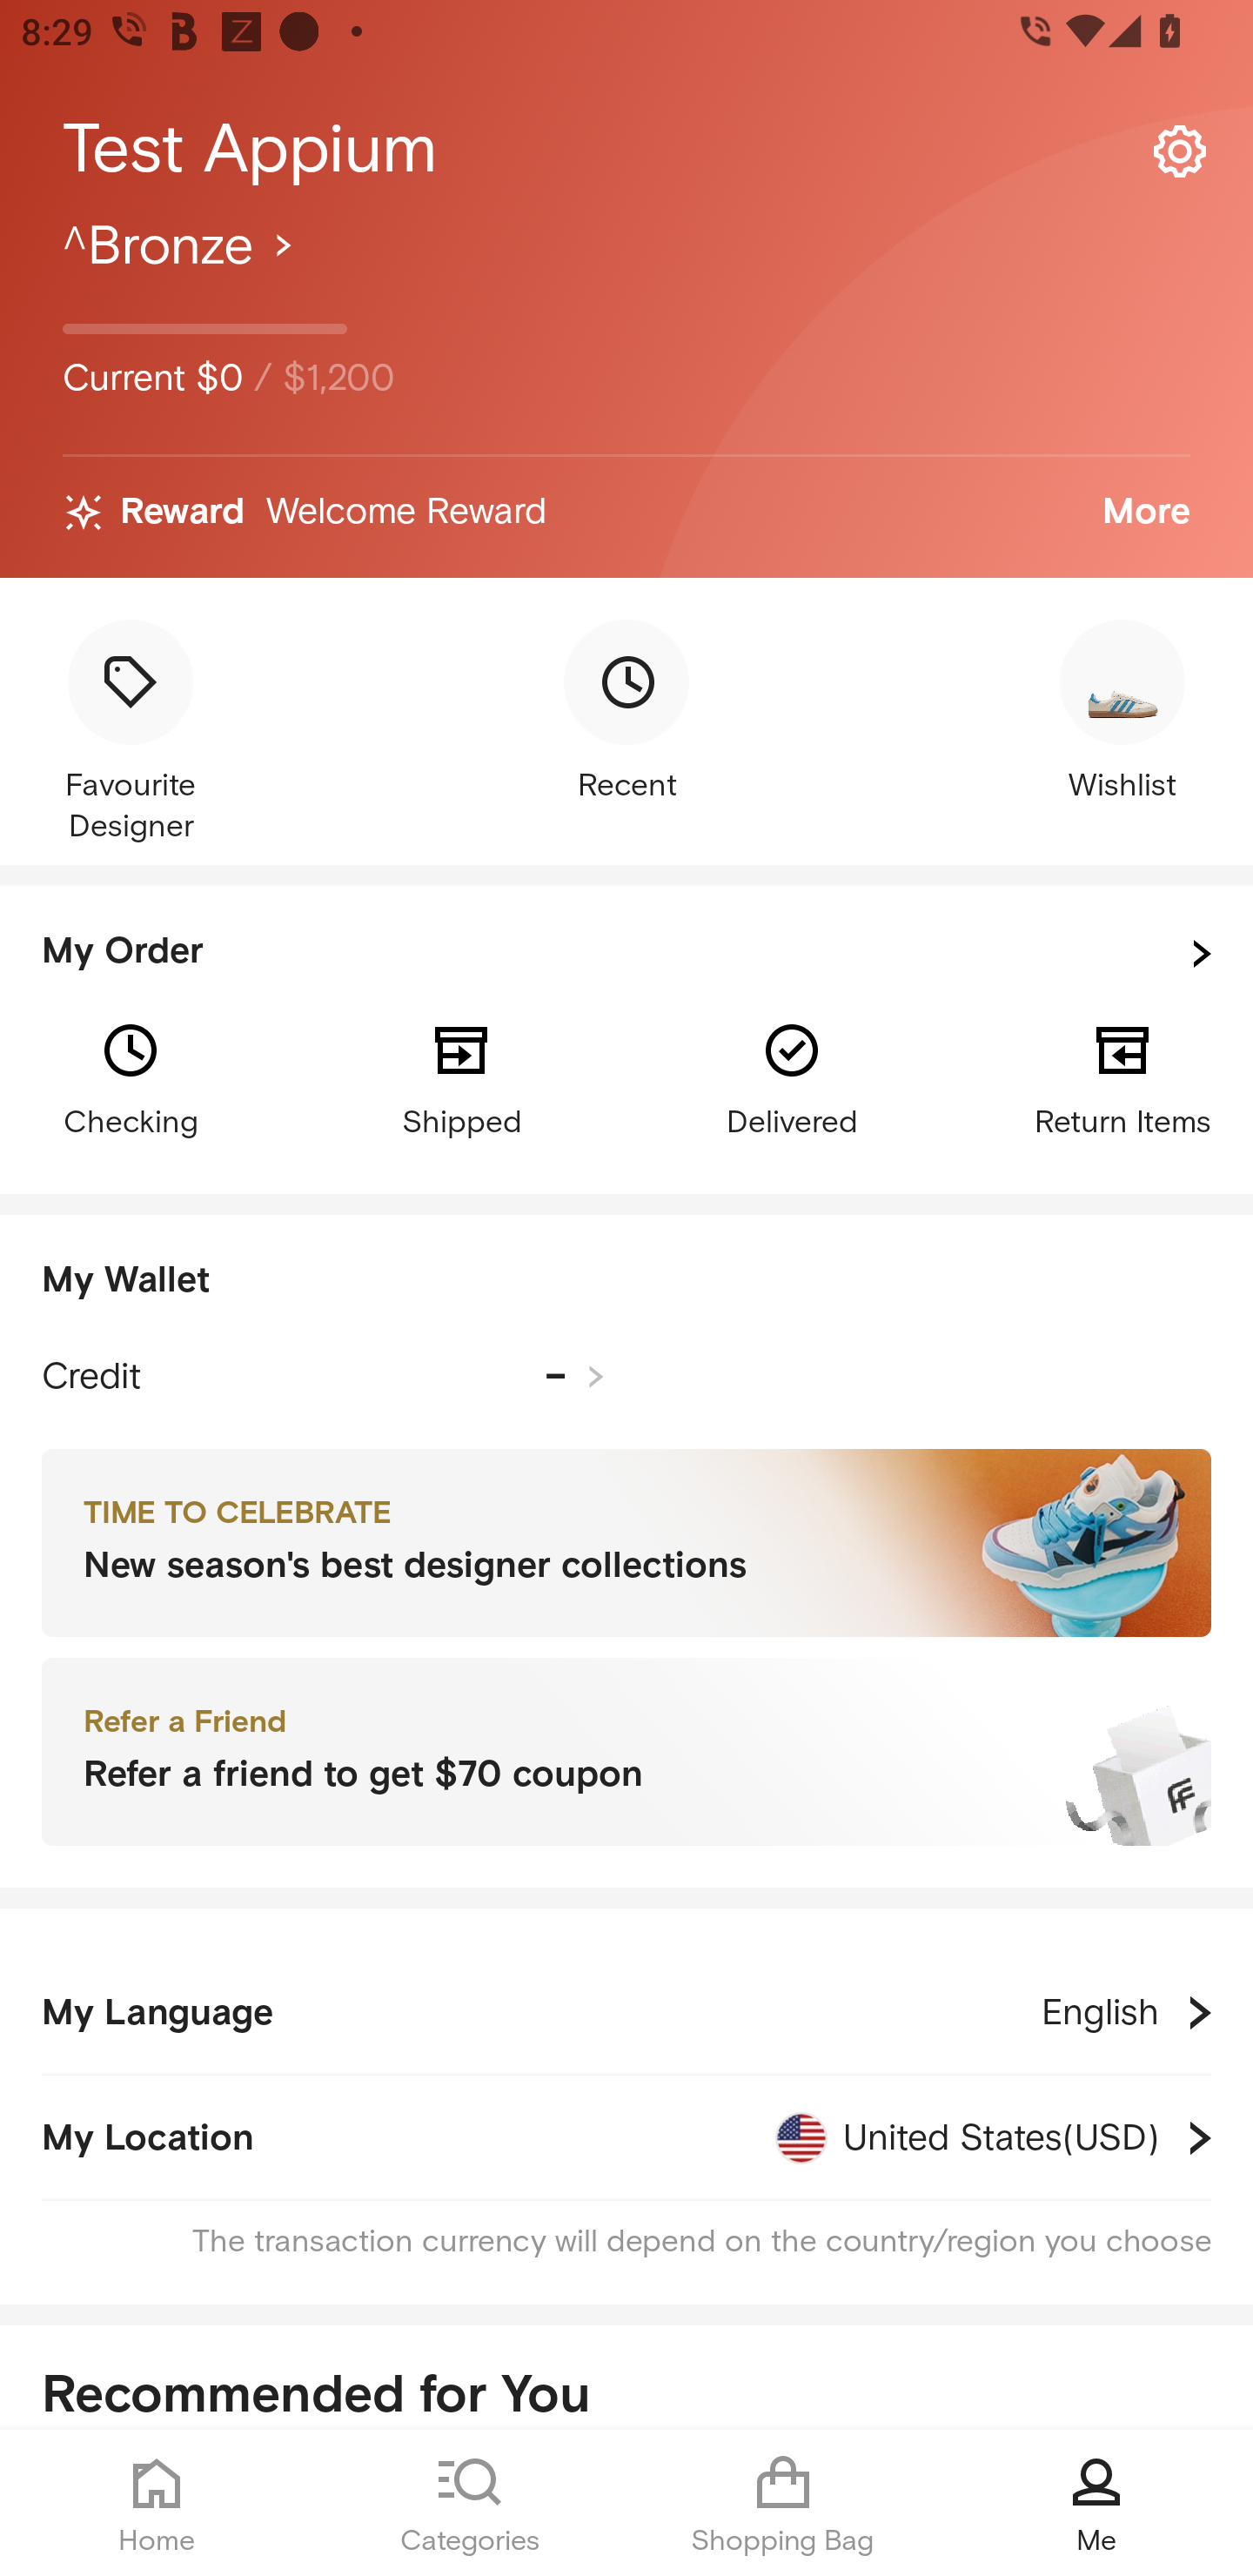 The image size is (1253, 2576). I want to click on My Location United States(USD), so click(626, 2137).